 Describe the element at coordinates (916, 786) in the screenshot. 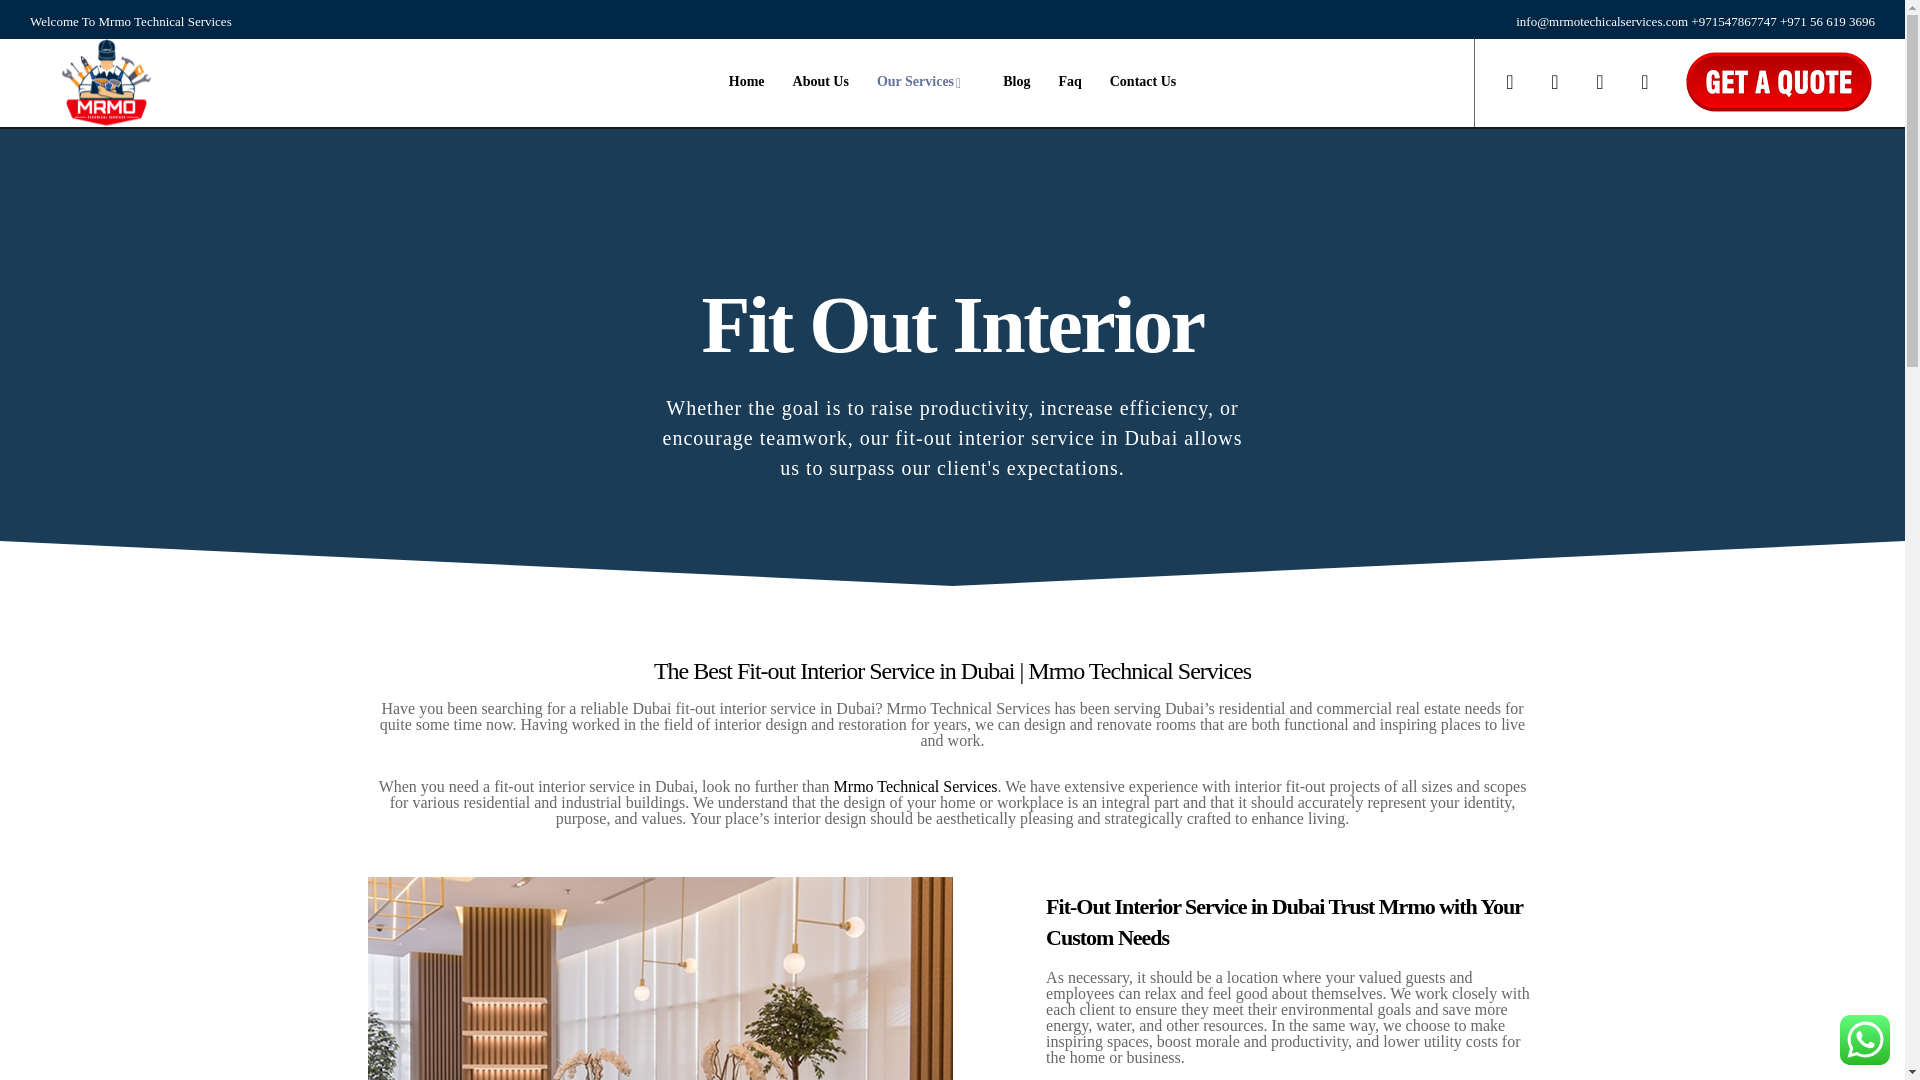

I see `Mrmo Technical Services` at that location.